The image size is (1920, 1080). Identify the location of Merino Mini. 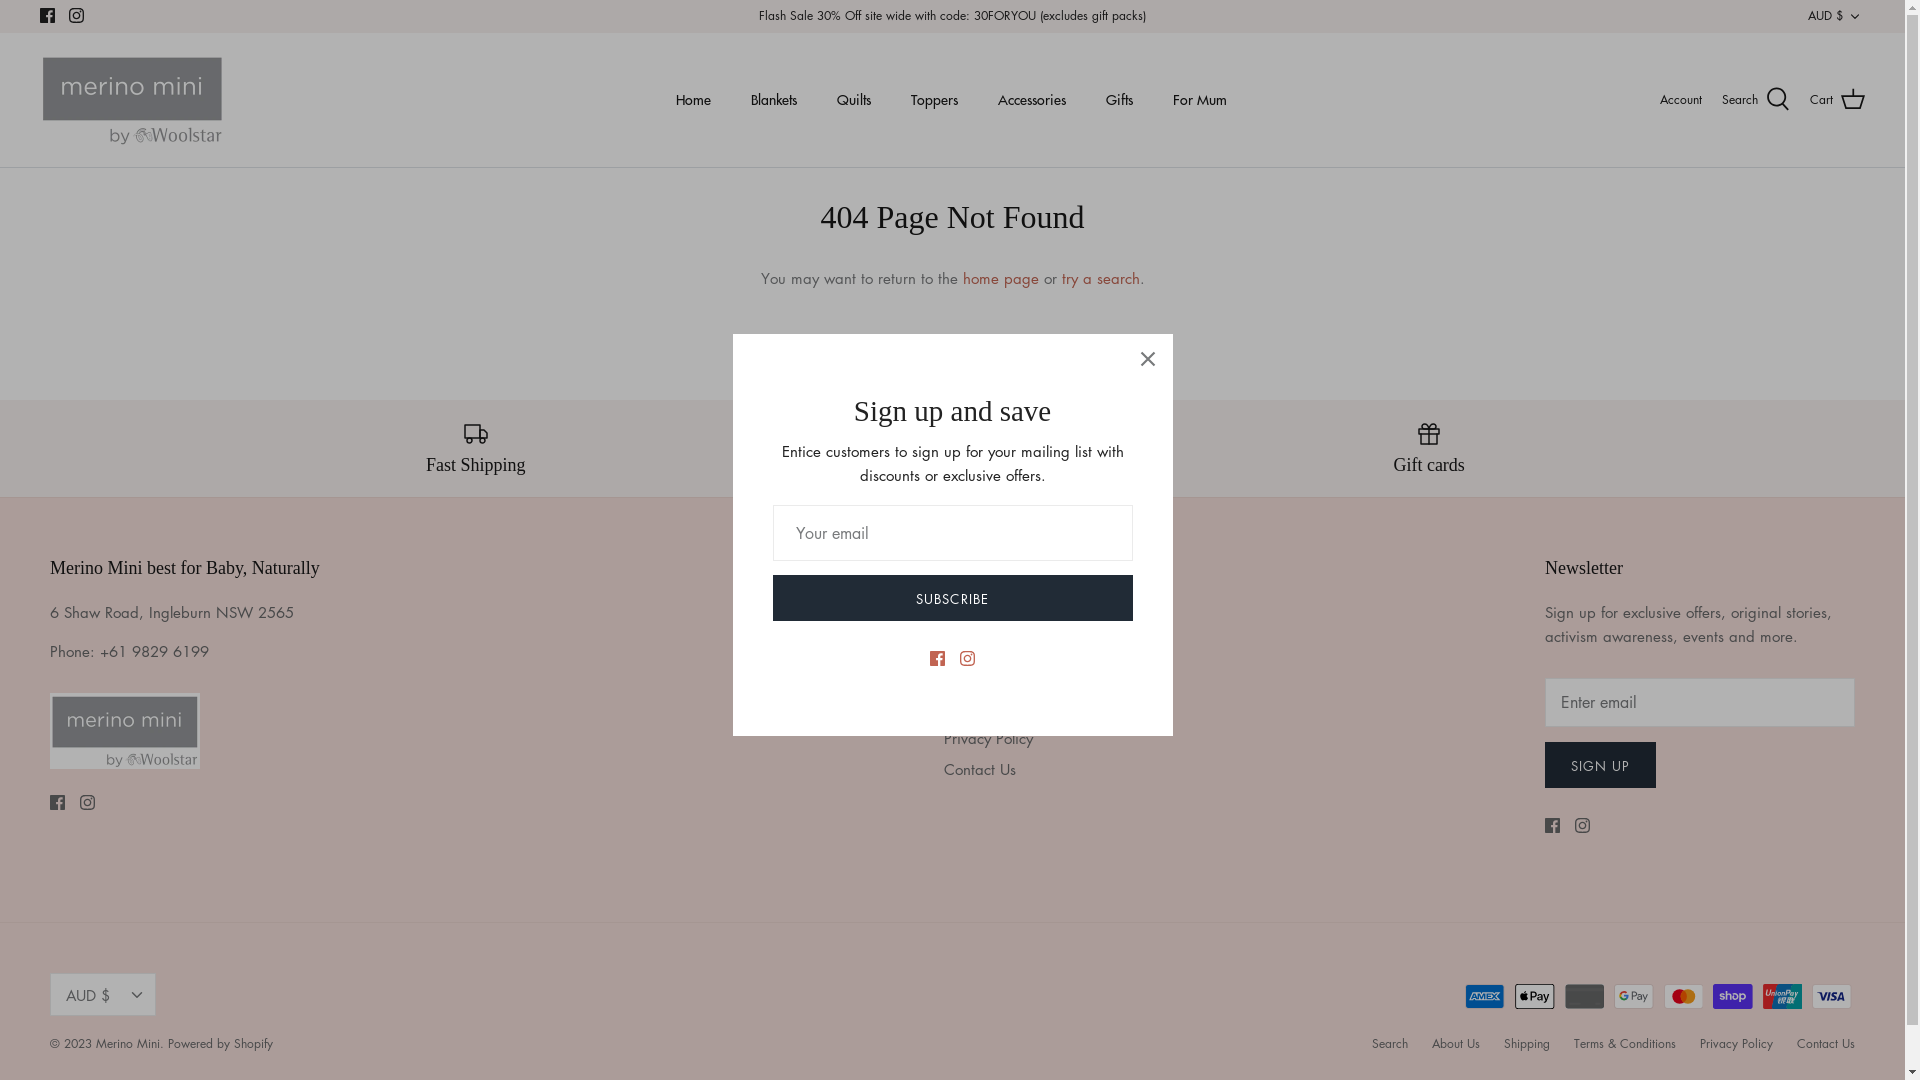
(128, 1044).